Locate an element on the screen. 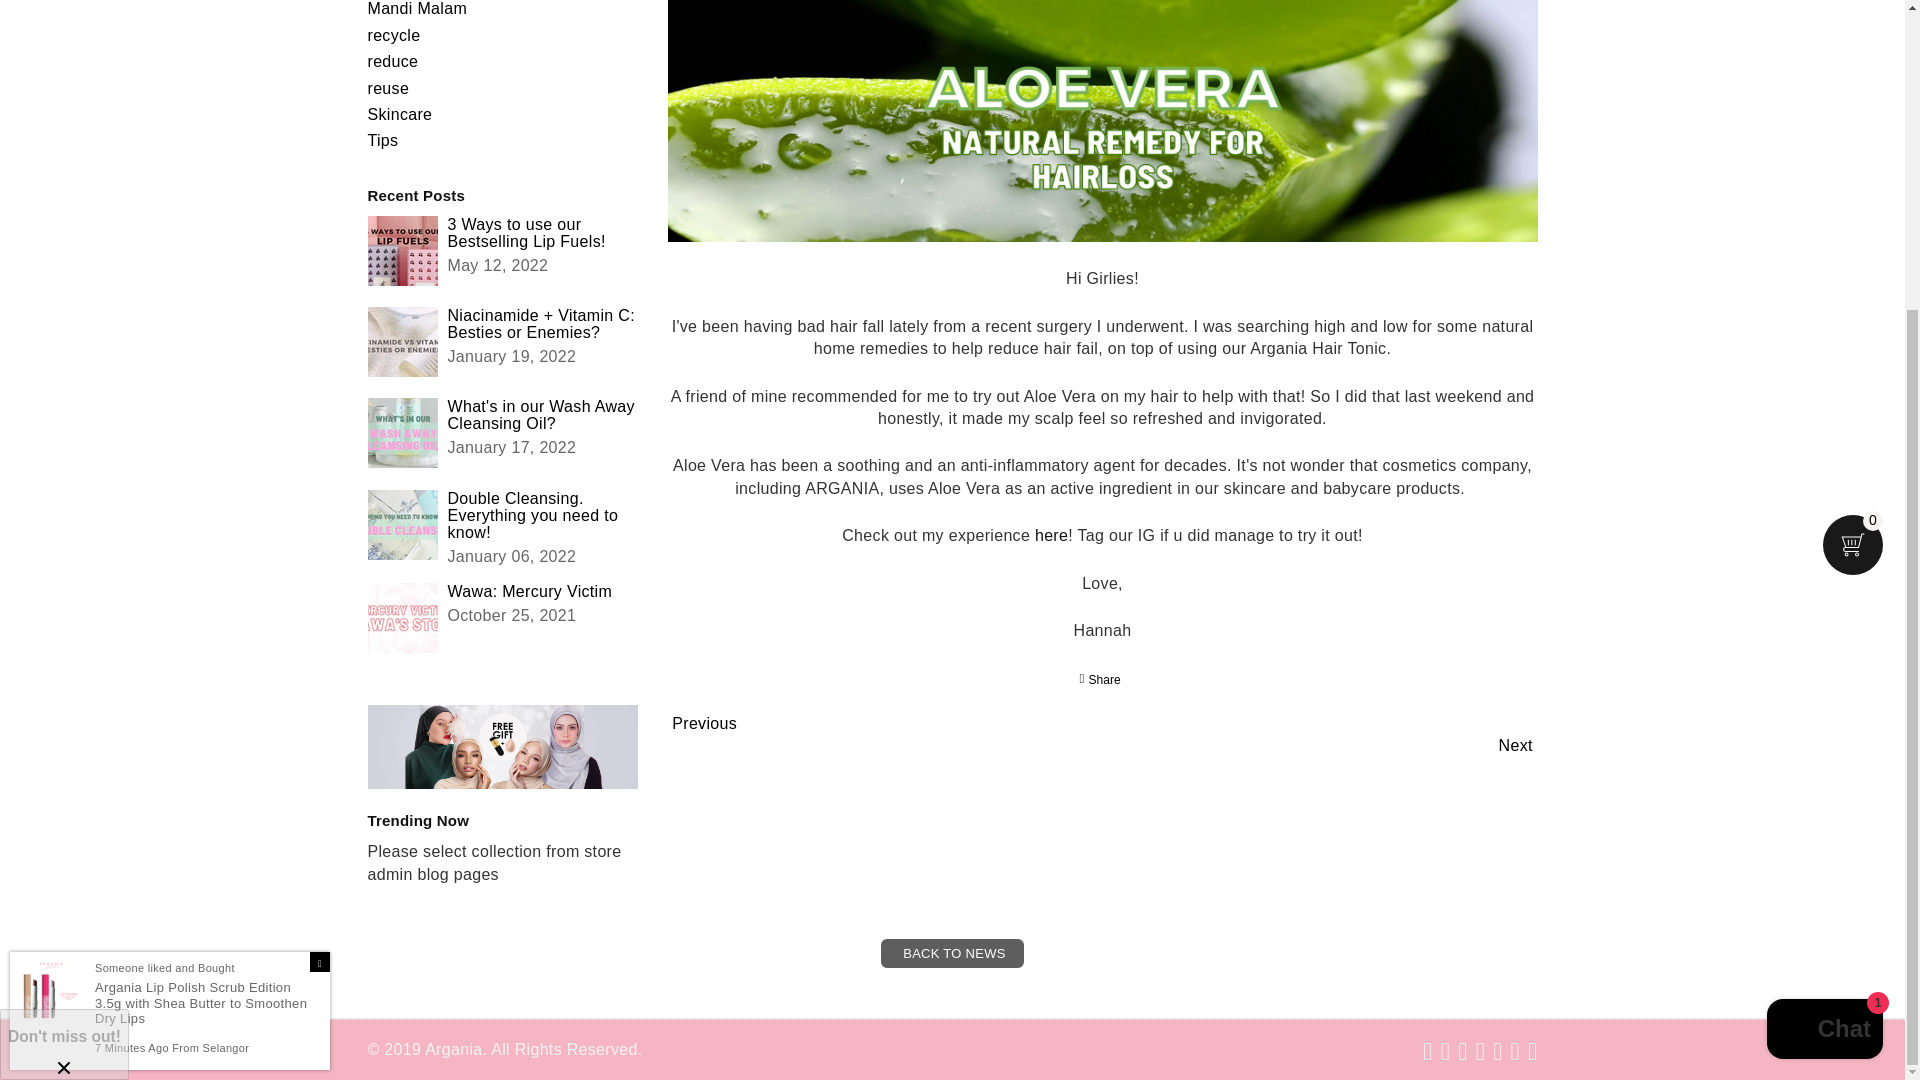 The width and height of the screenshot is (1920, 1080). Aloe Vera as Natural Home Remedy for Hairloss is located at coordinates (1050, 536).